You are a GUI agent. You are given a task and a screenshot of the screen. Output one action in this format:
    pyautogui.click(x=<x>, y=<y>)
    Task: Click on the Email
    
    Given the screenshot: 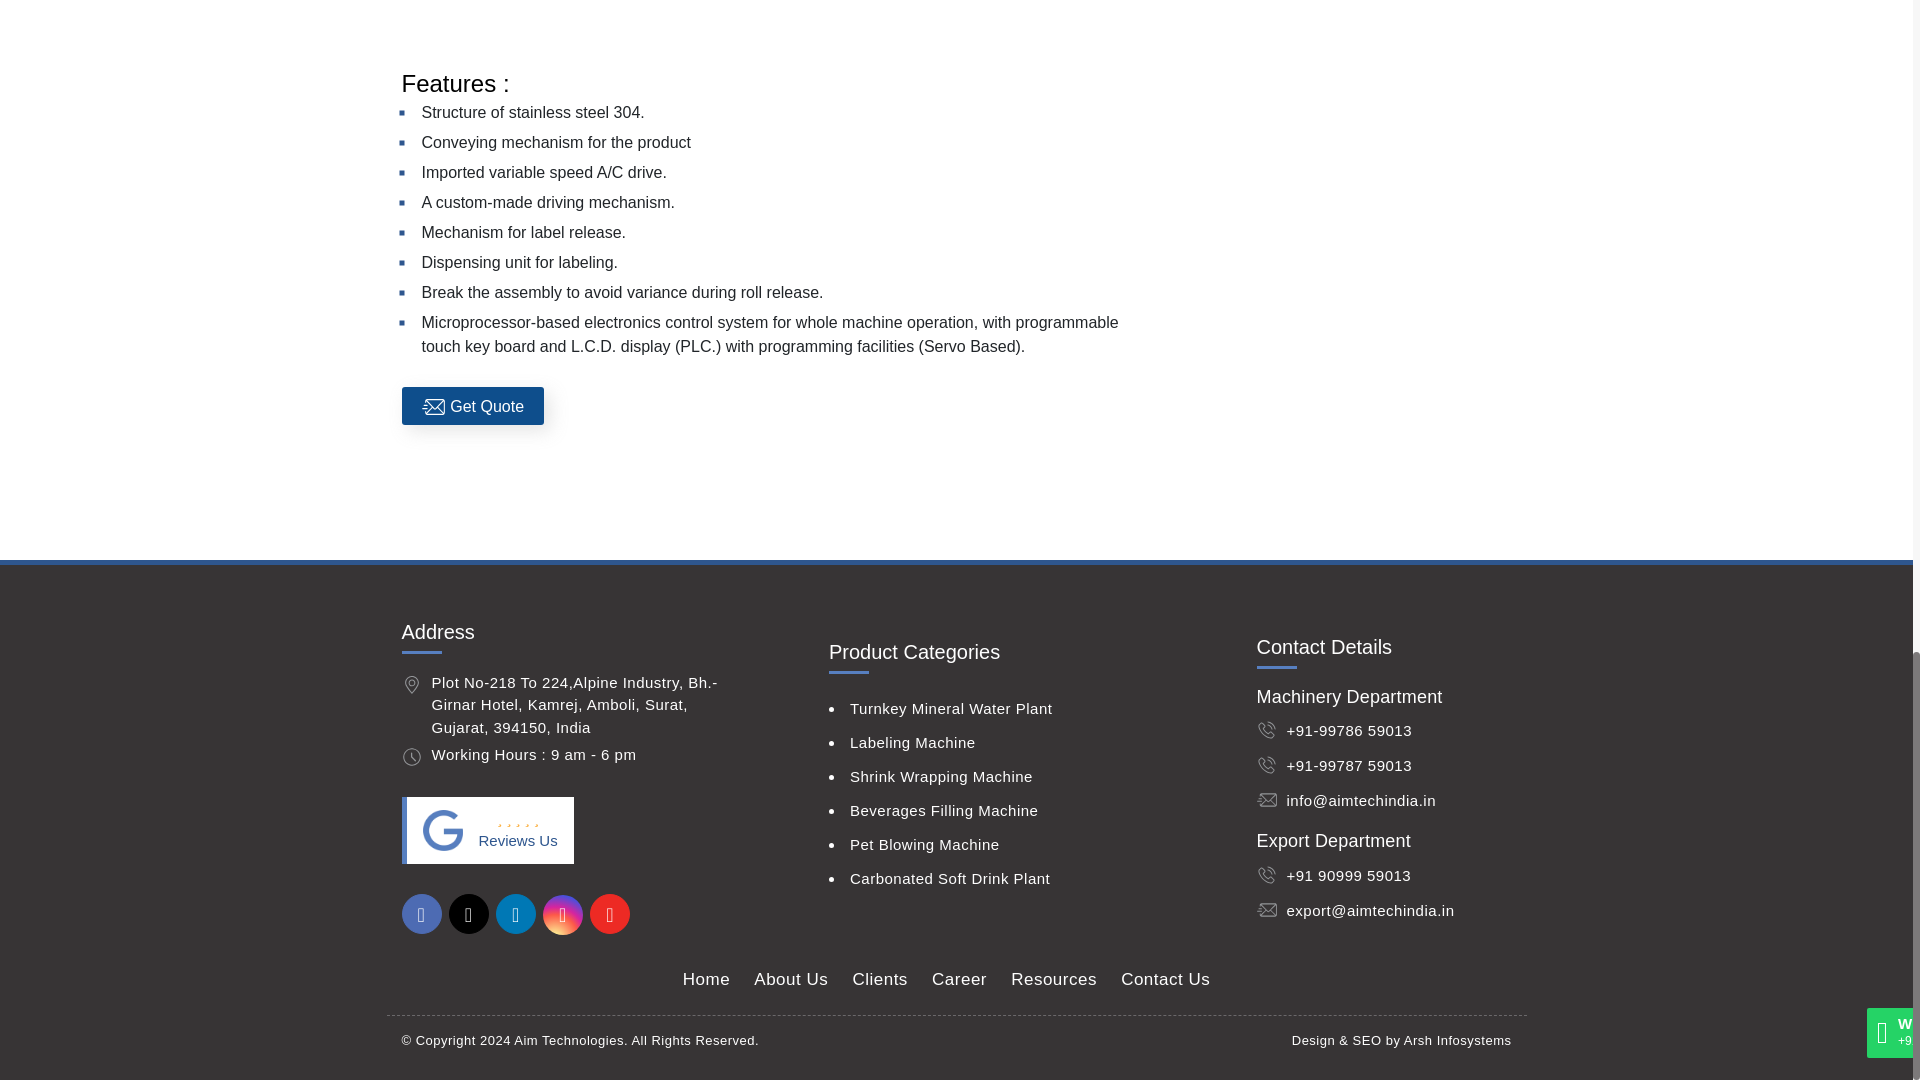 What is the action you would take?
    pyautogui.click(x=1360, y=800)
    